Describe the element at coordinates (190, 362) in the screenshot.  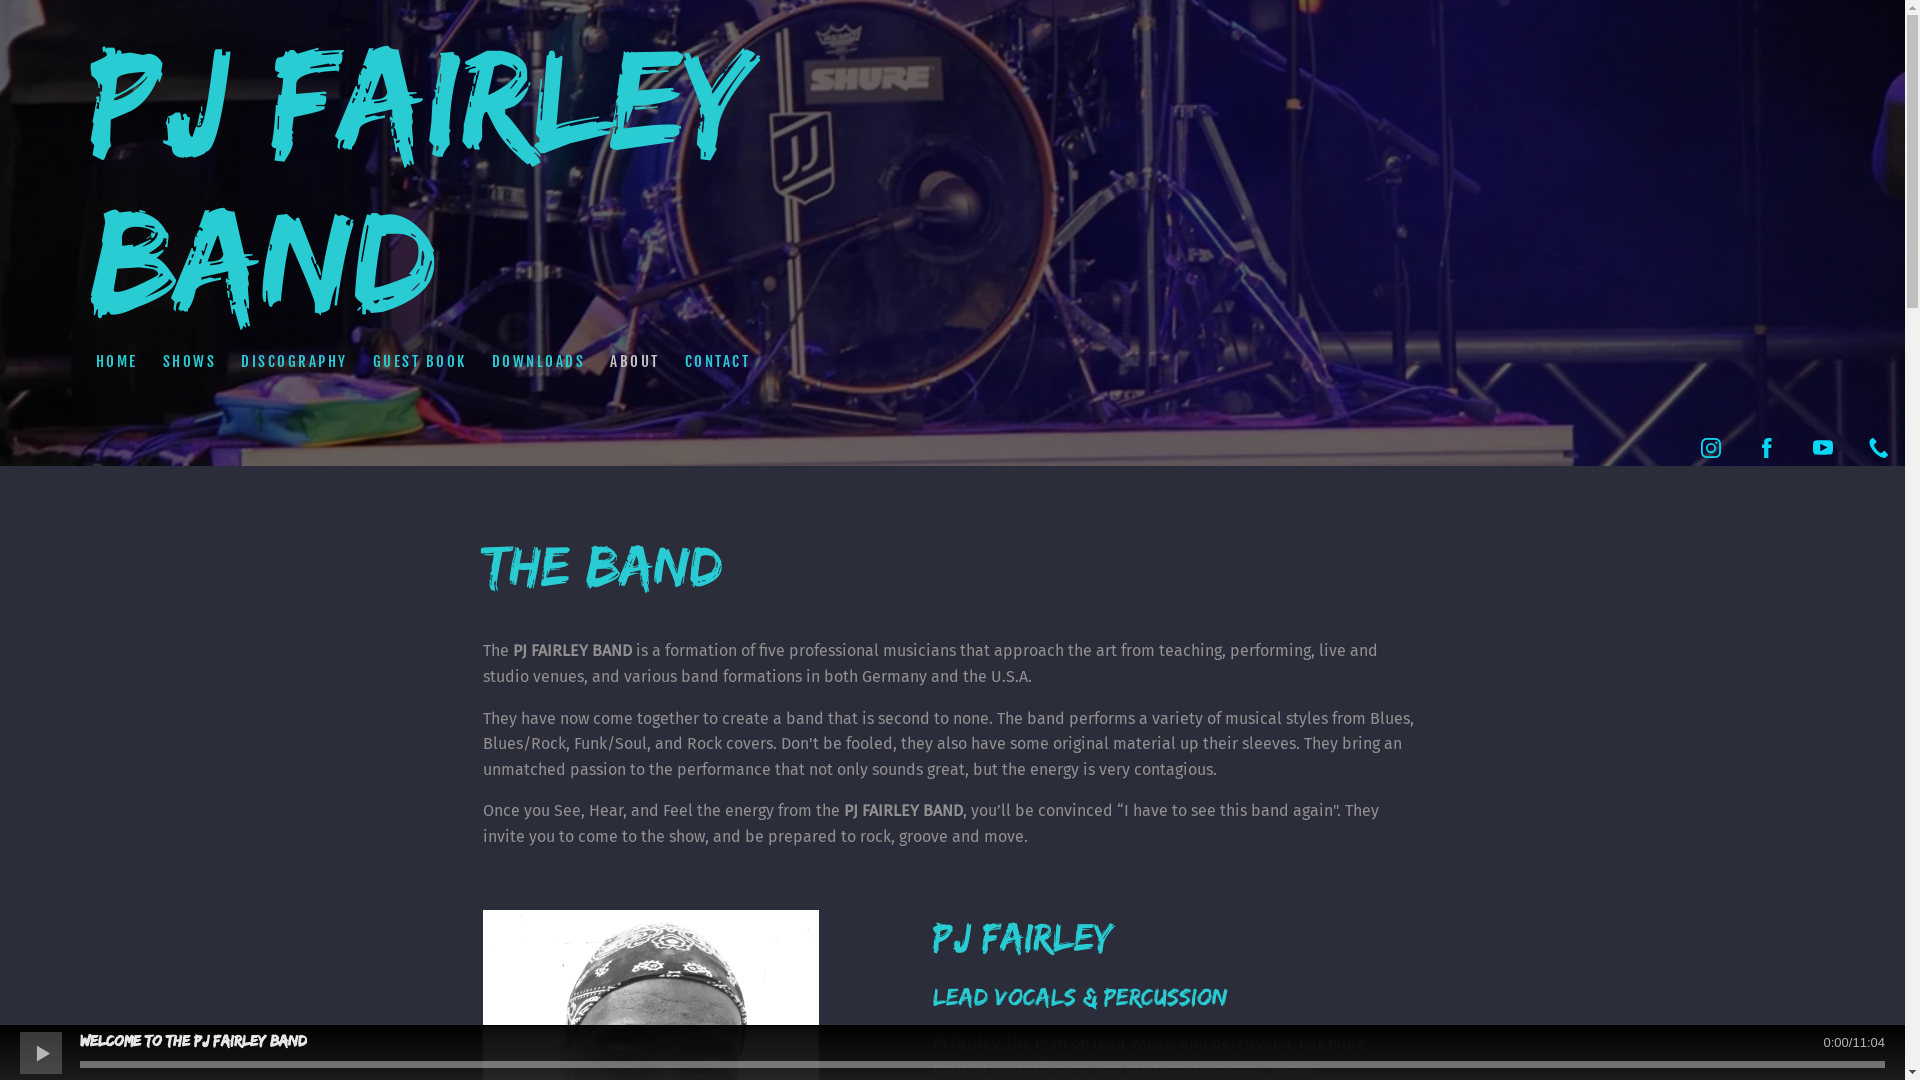
I see `SHOWS` at that location.